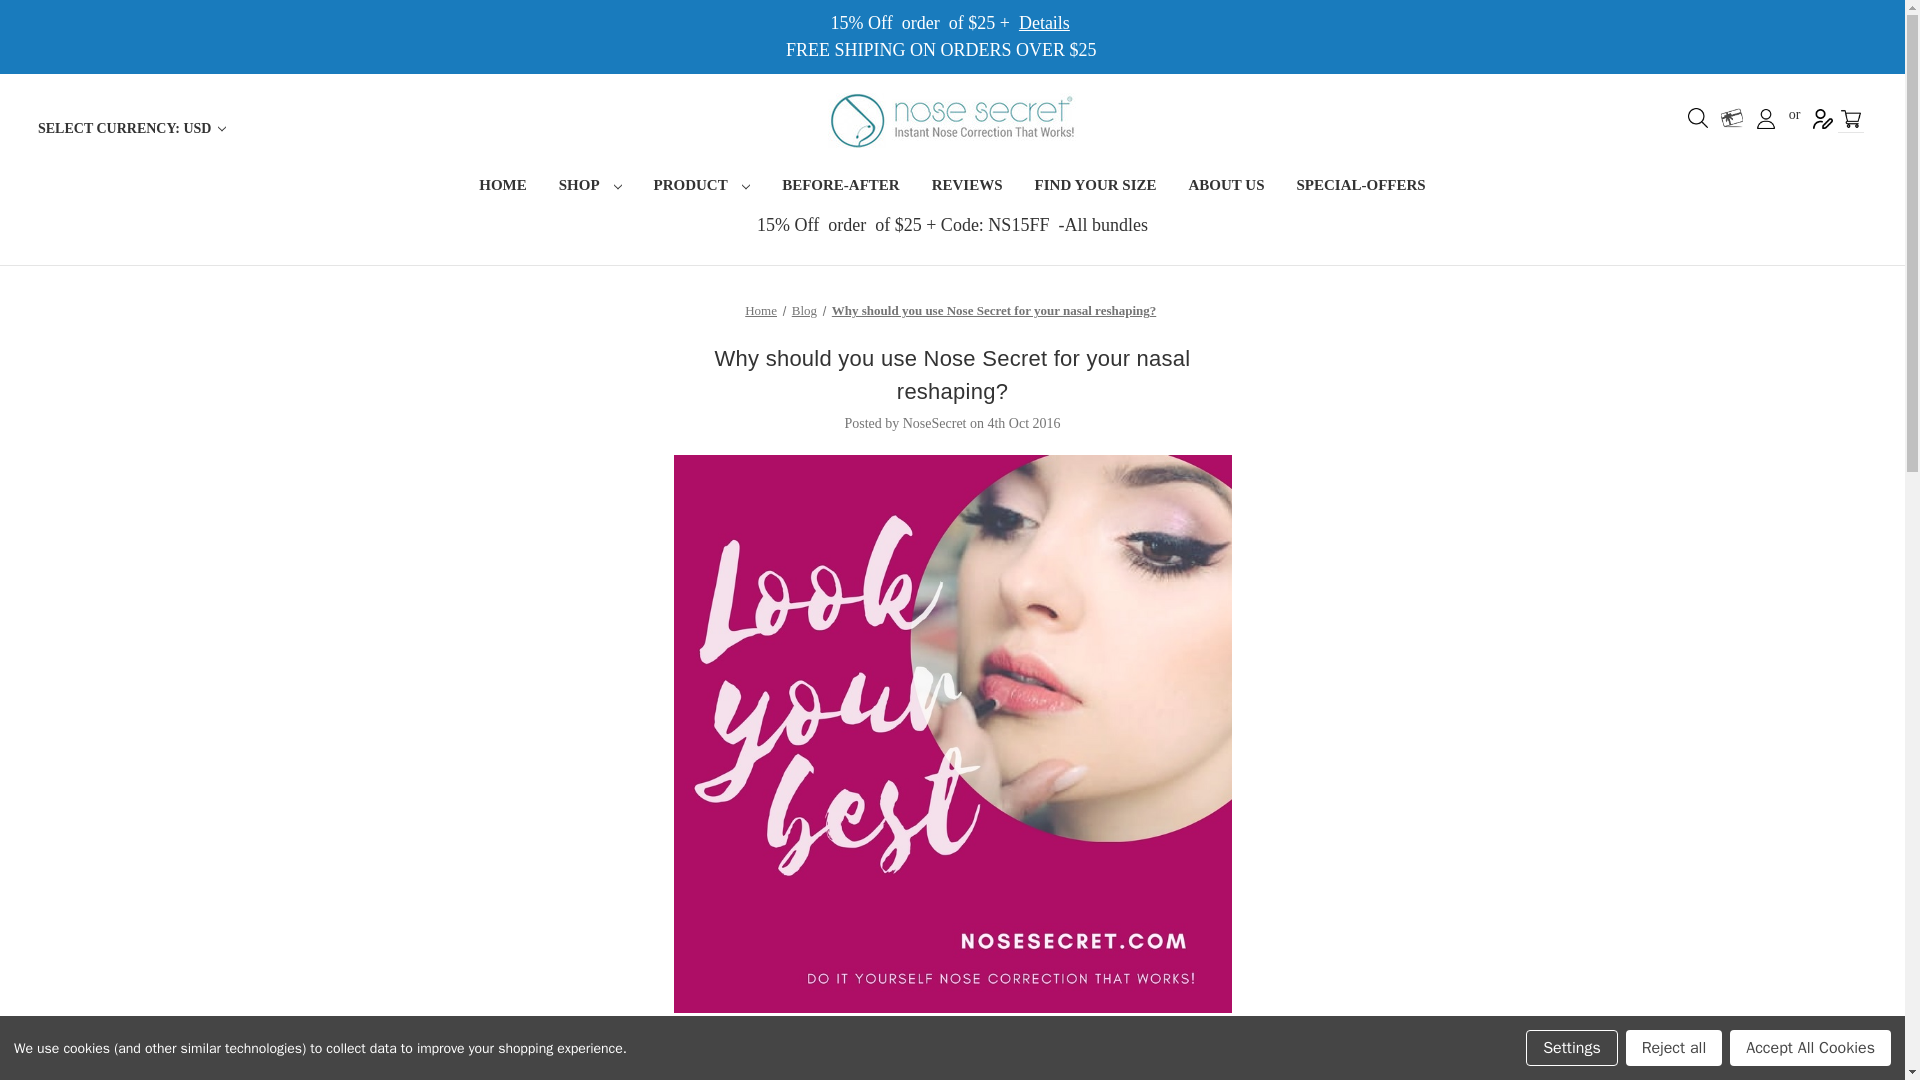  Describe the element at coordinates (131, 128) in the screenshot. I see `SELECT CURRENCY: USD` at that location.